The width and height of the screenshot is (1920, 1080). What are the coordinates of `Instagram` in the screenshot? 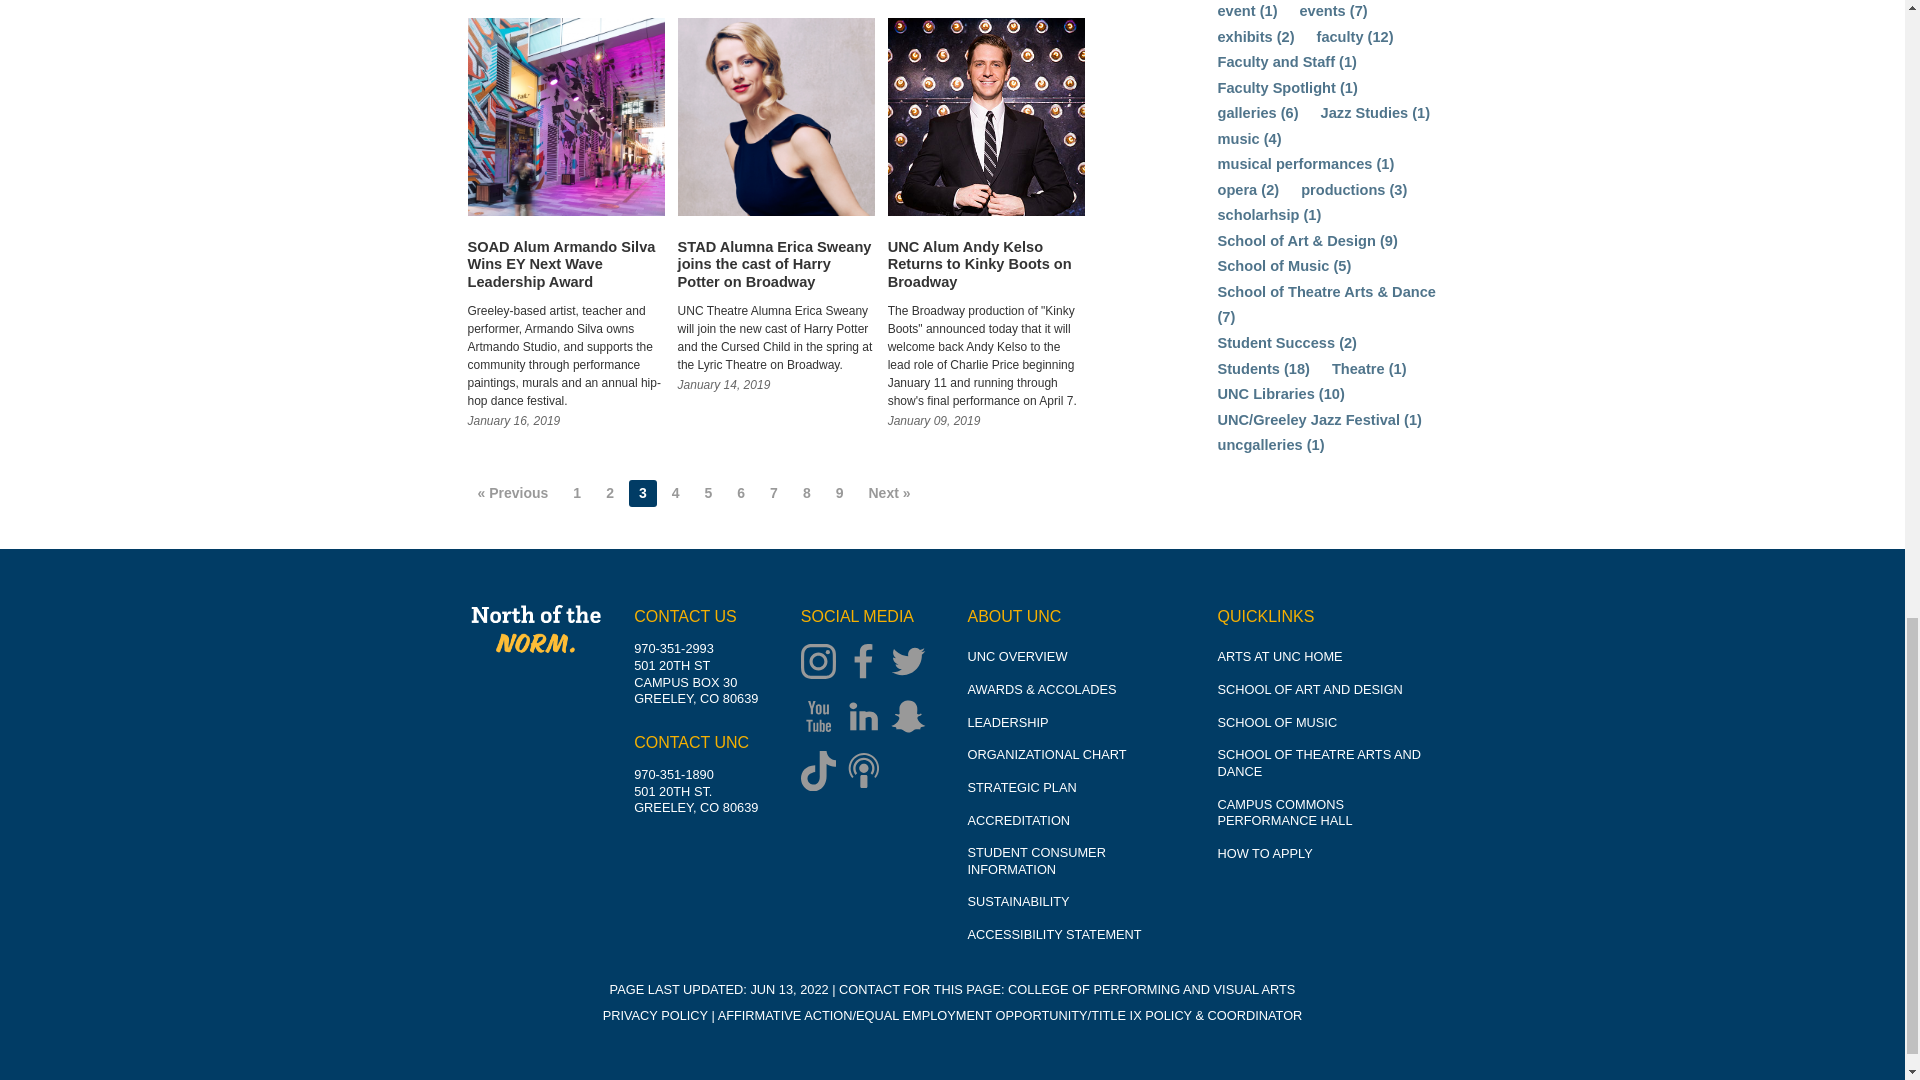 It's located at (823, 663).